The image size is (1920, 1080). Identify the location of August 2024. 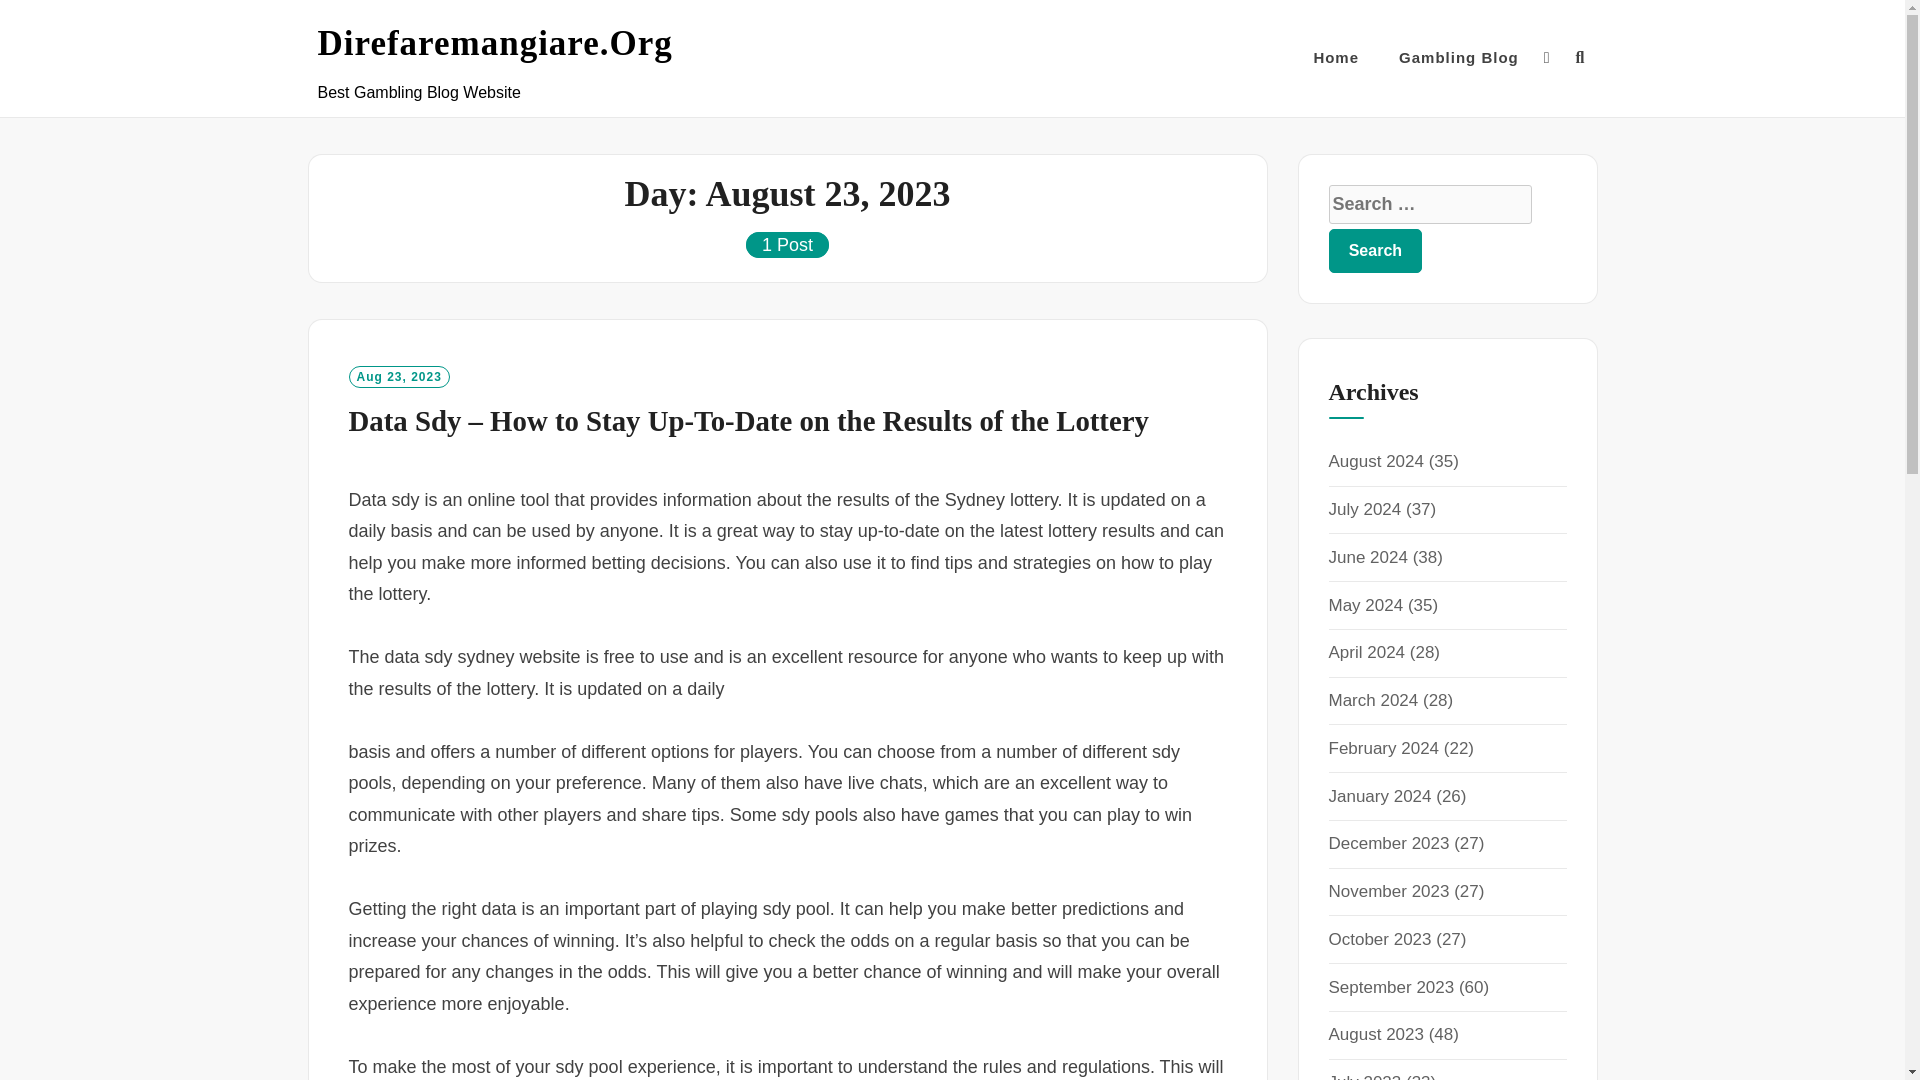
(1375, 461).